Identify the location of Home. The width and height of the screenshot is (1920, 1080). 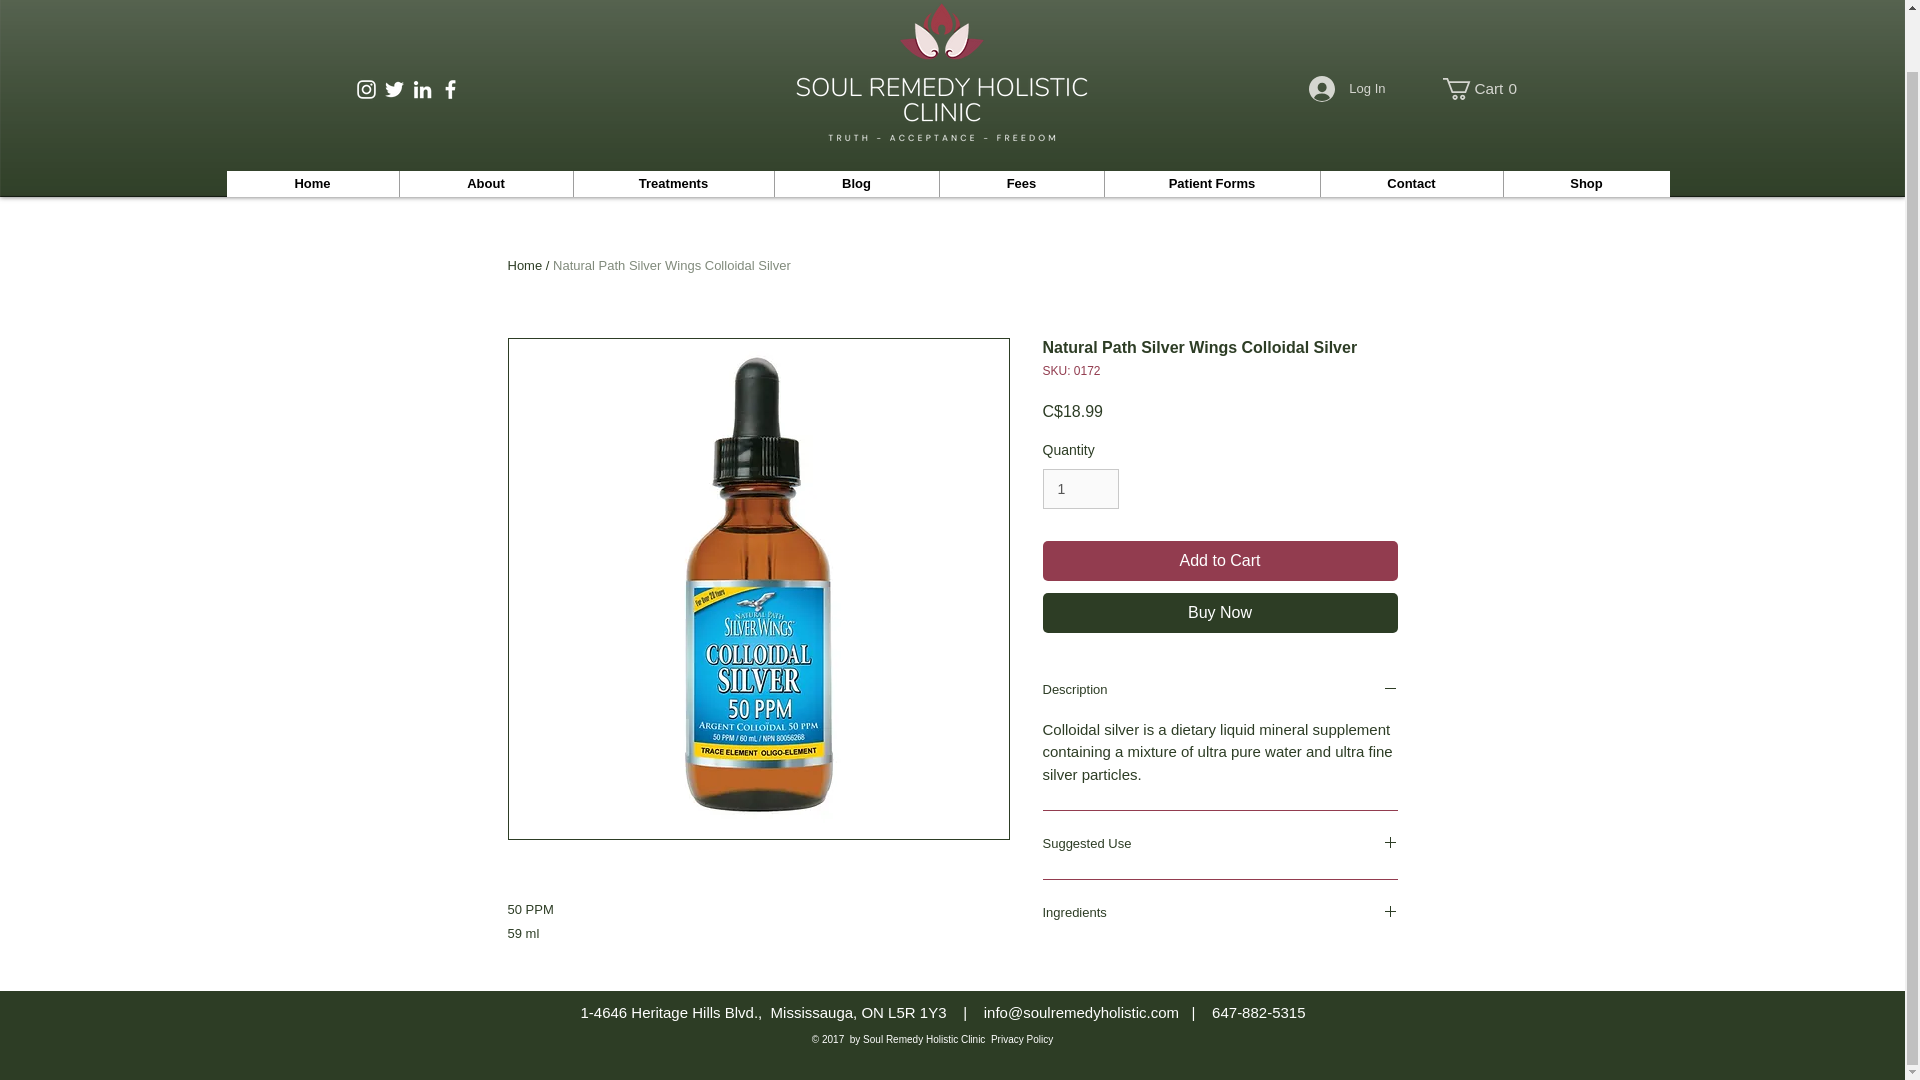
(1220, 612).